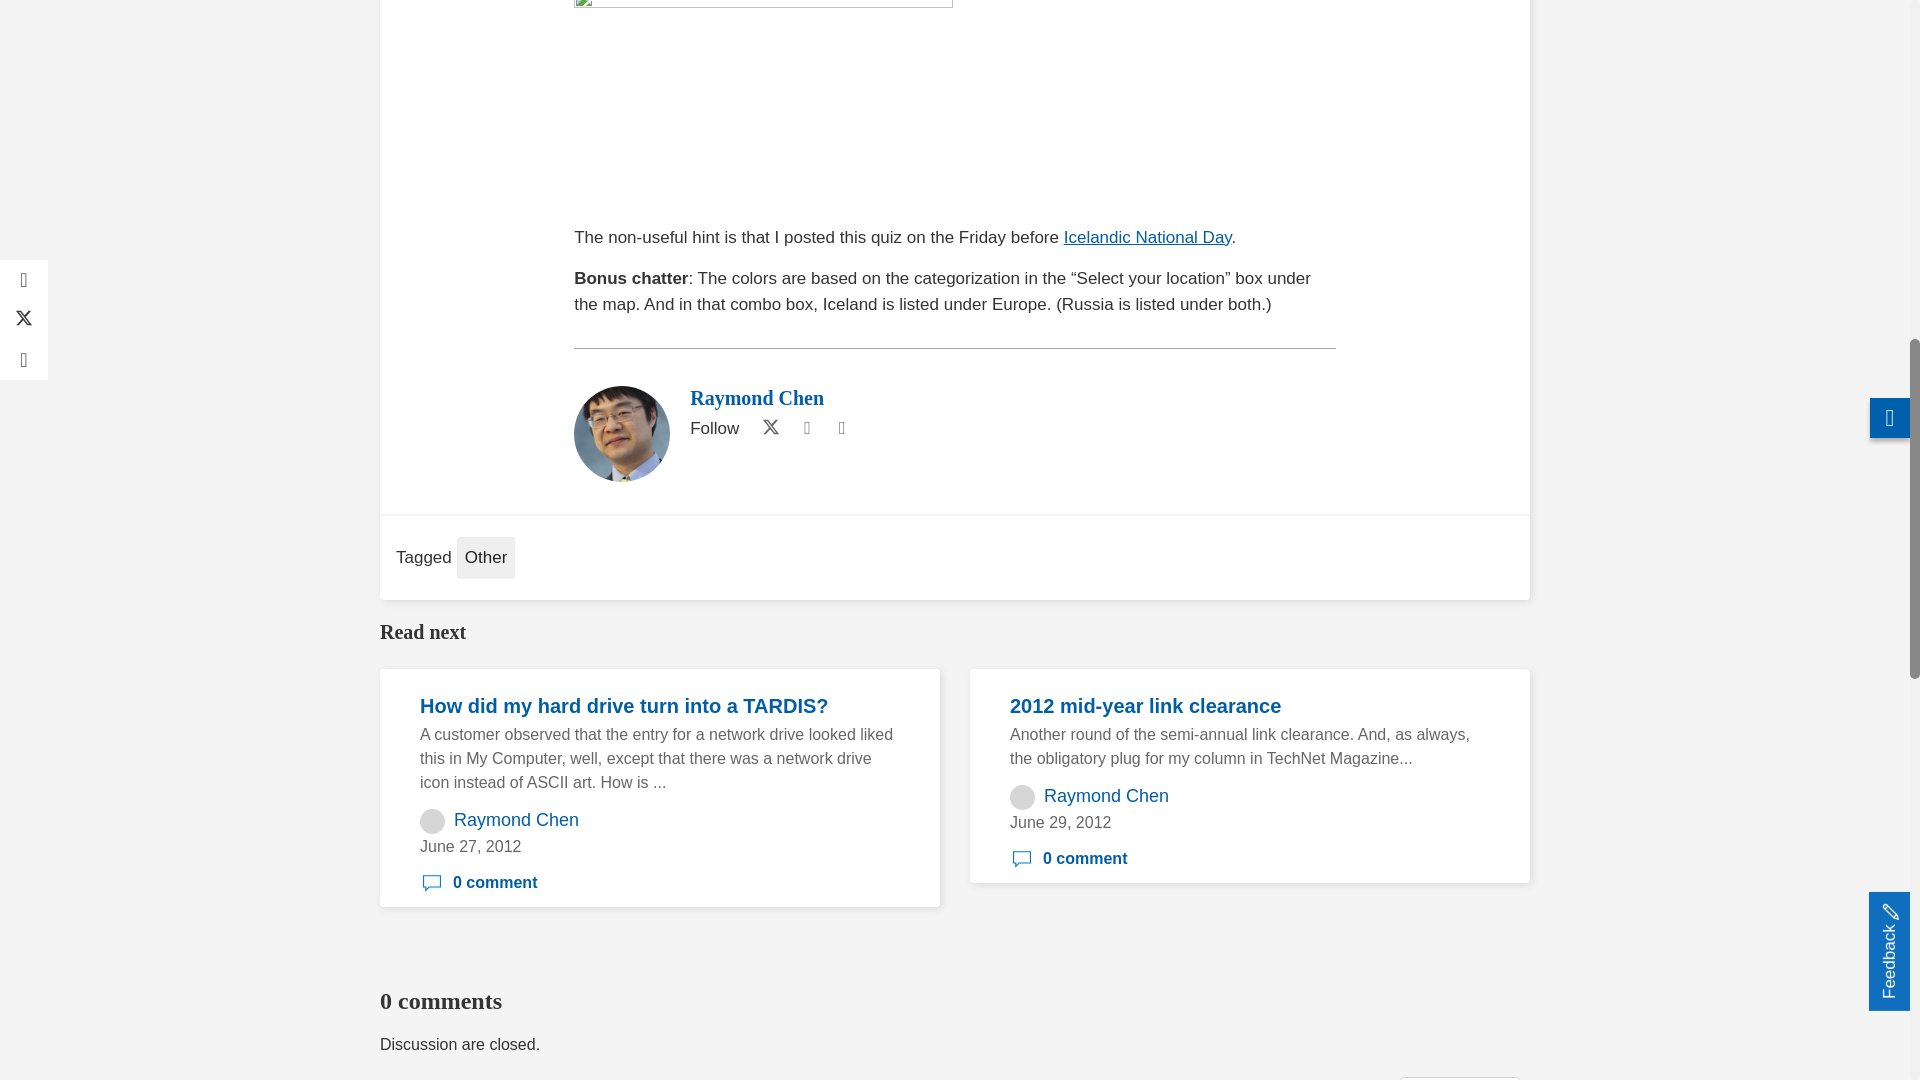  I want to click on RSS Feed, so click(842, 428).